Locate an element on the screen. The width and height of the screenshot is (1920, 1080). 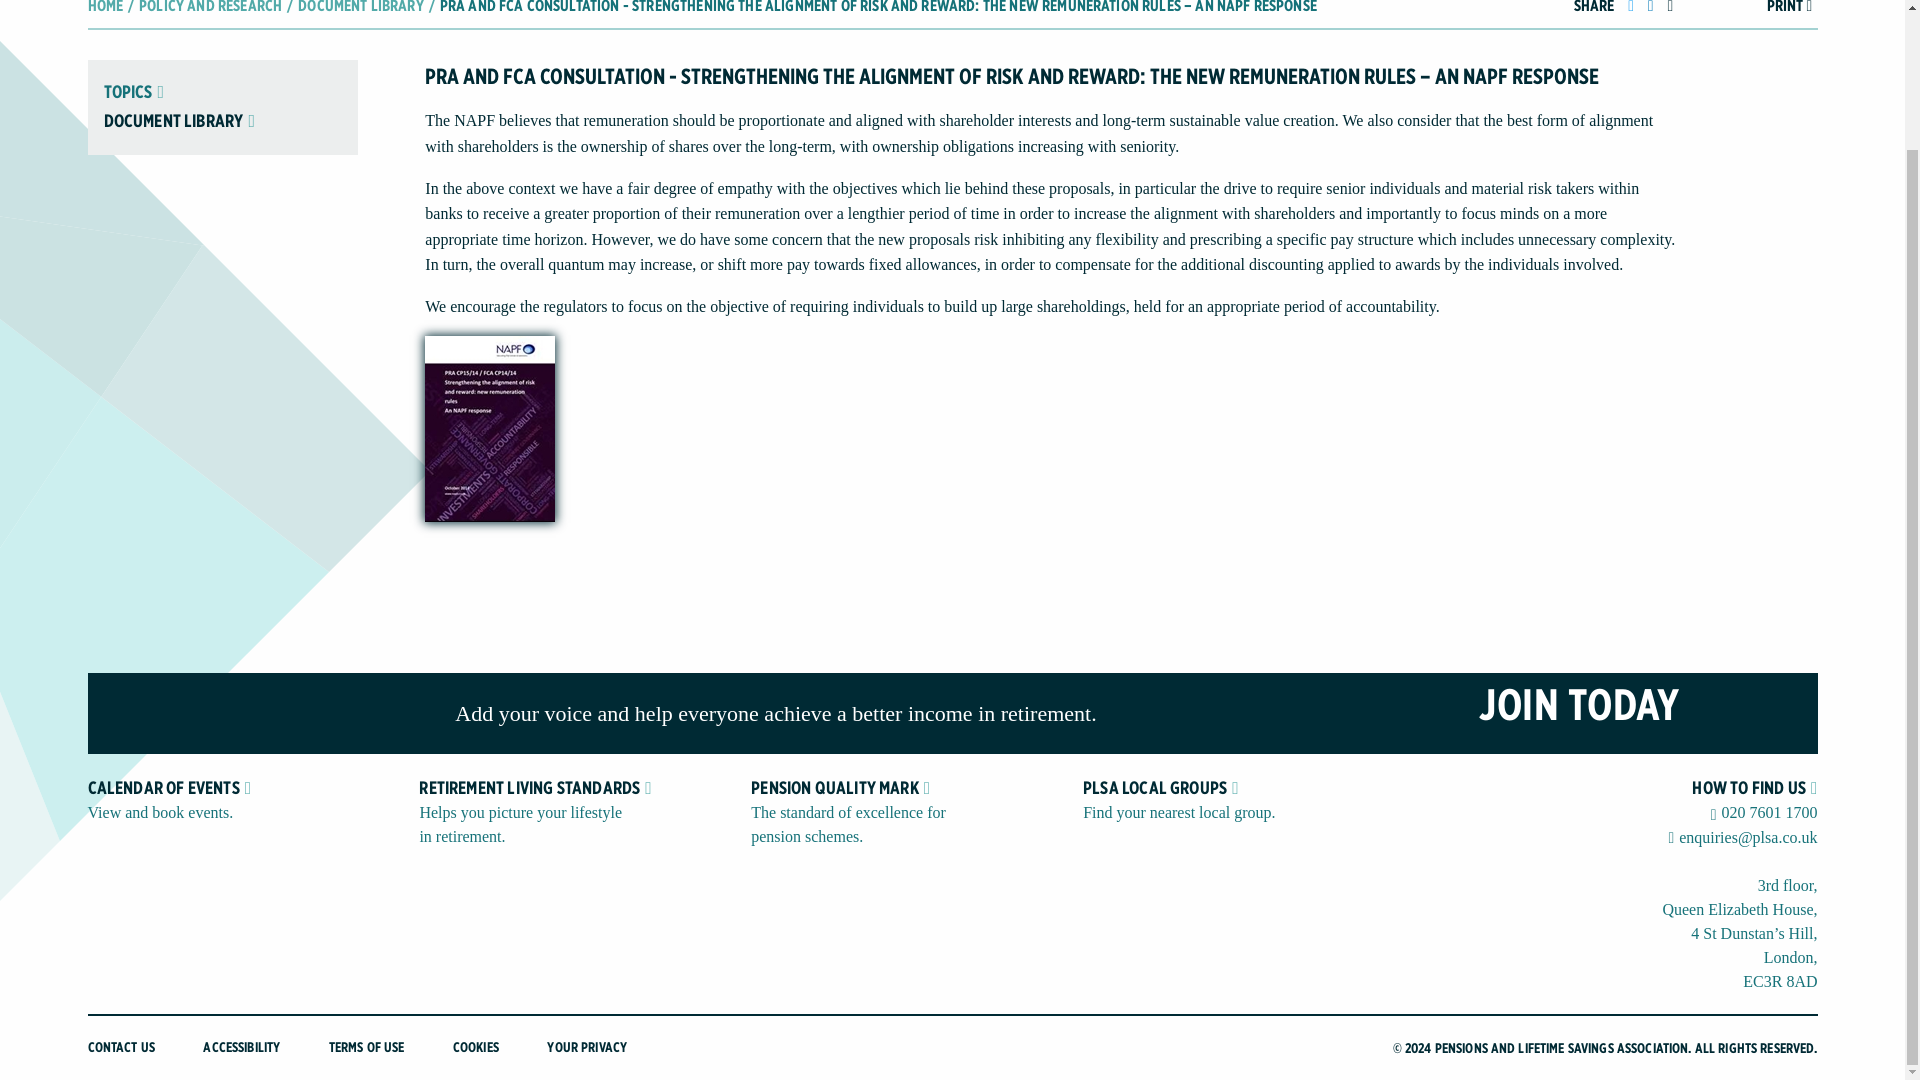
POLICY AND RESEARCH is located at coordinates (210, 8).